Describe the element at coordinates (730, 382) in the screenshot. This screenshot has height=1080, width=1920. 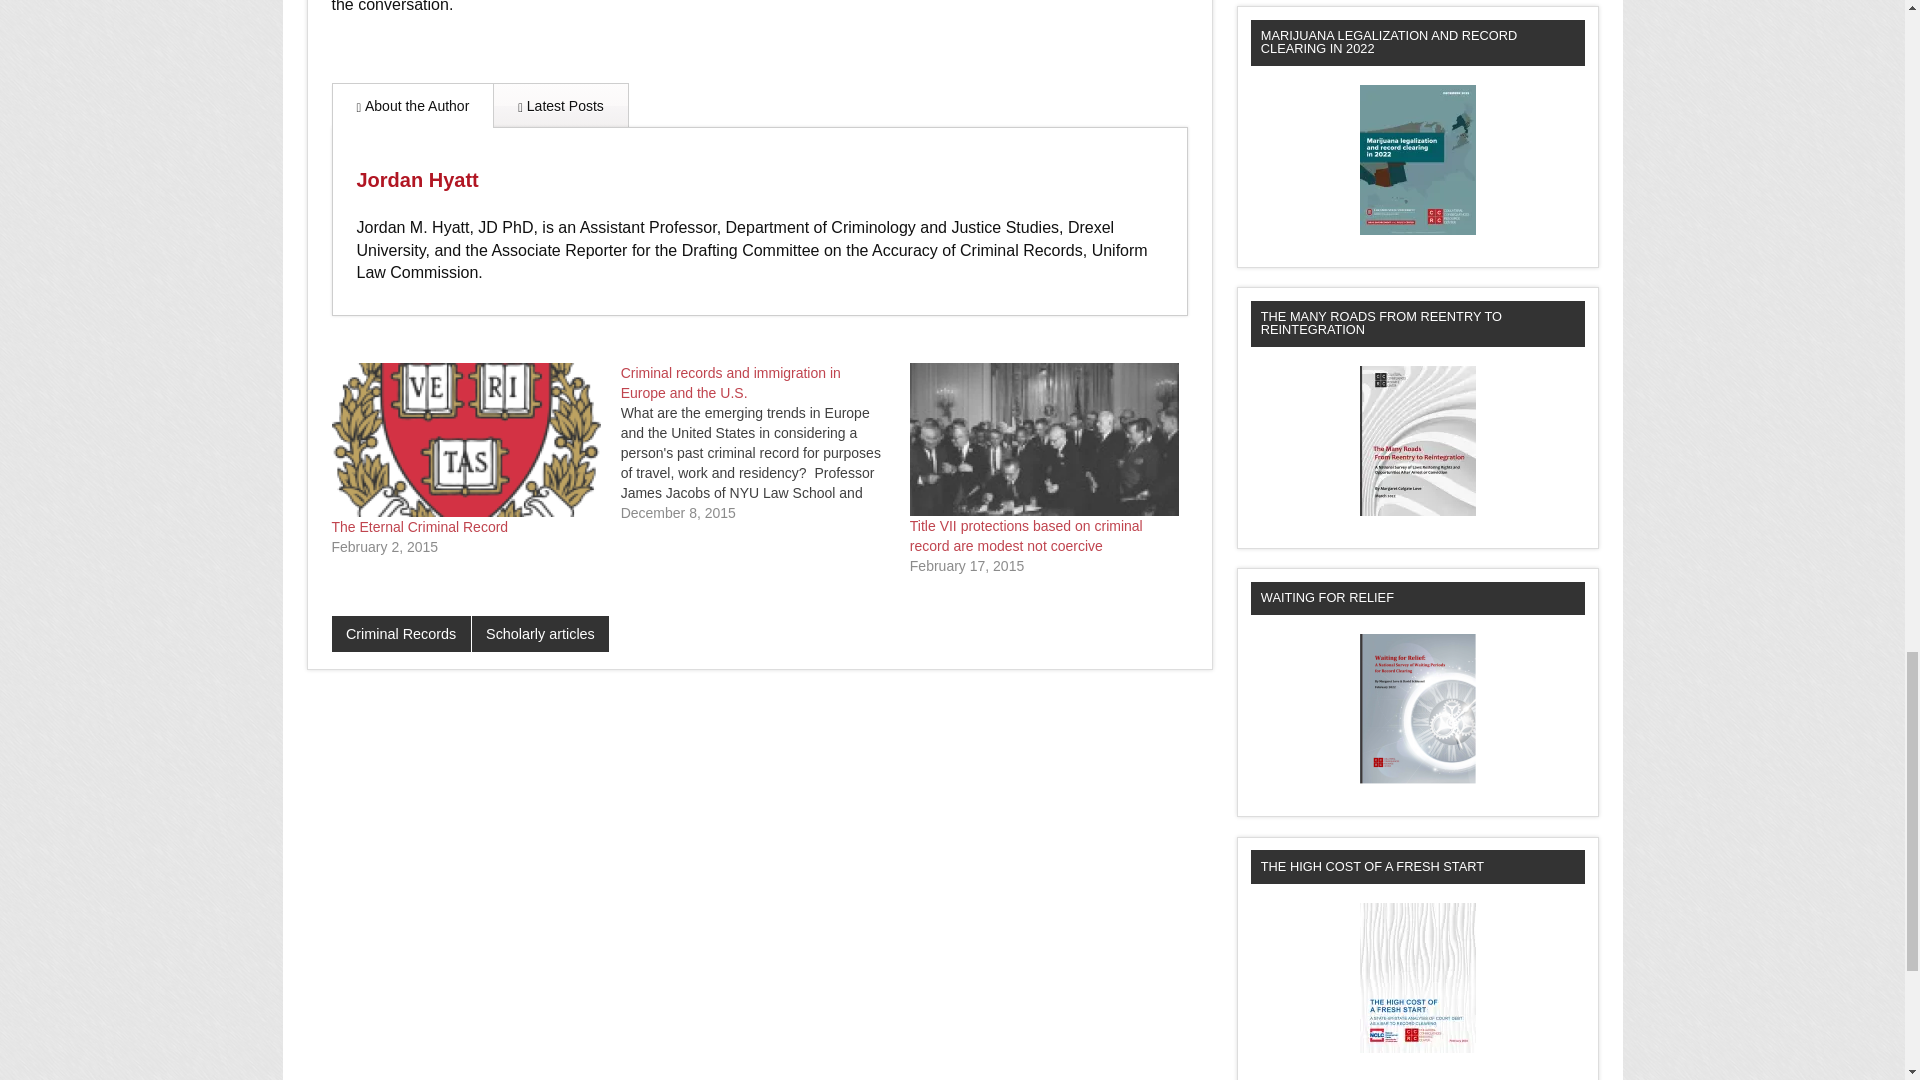
I see `Criminal records and immigration in Europe and the U.S.` at that location.